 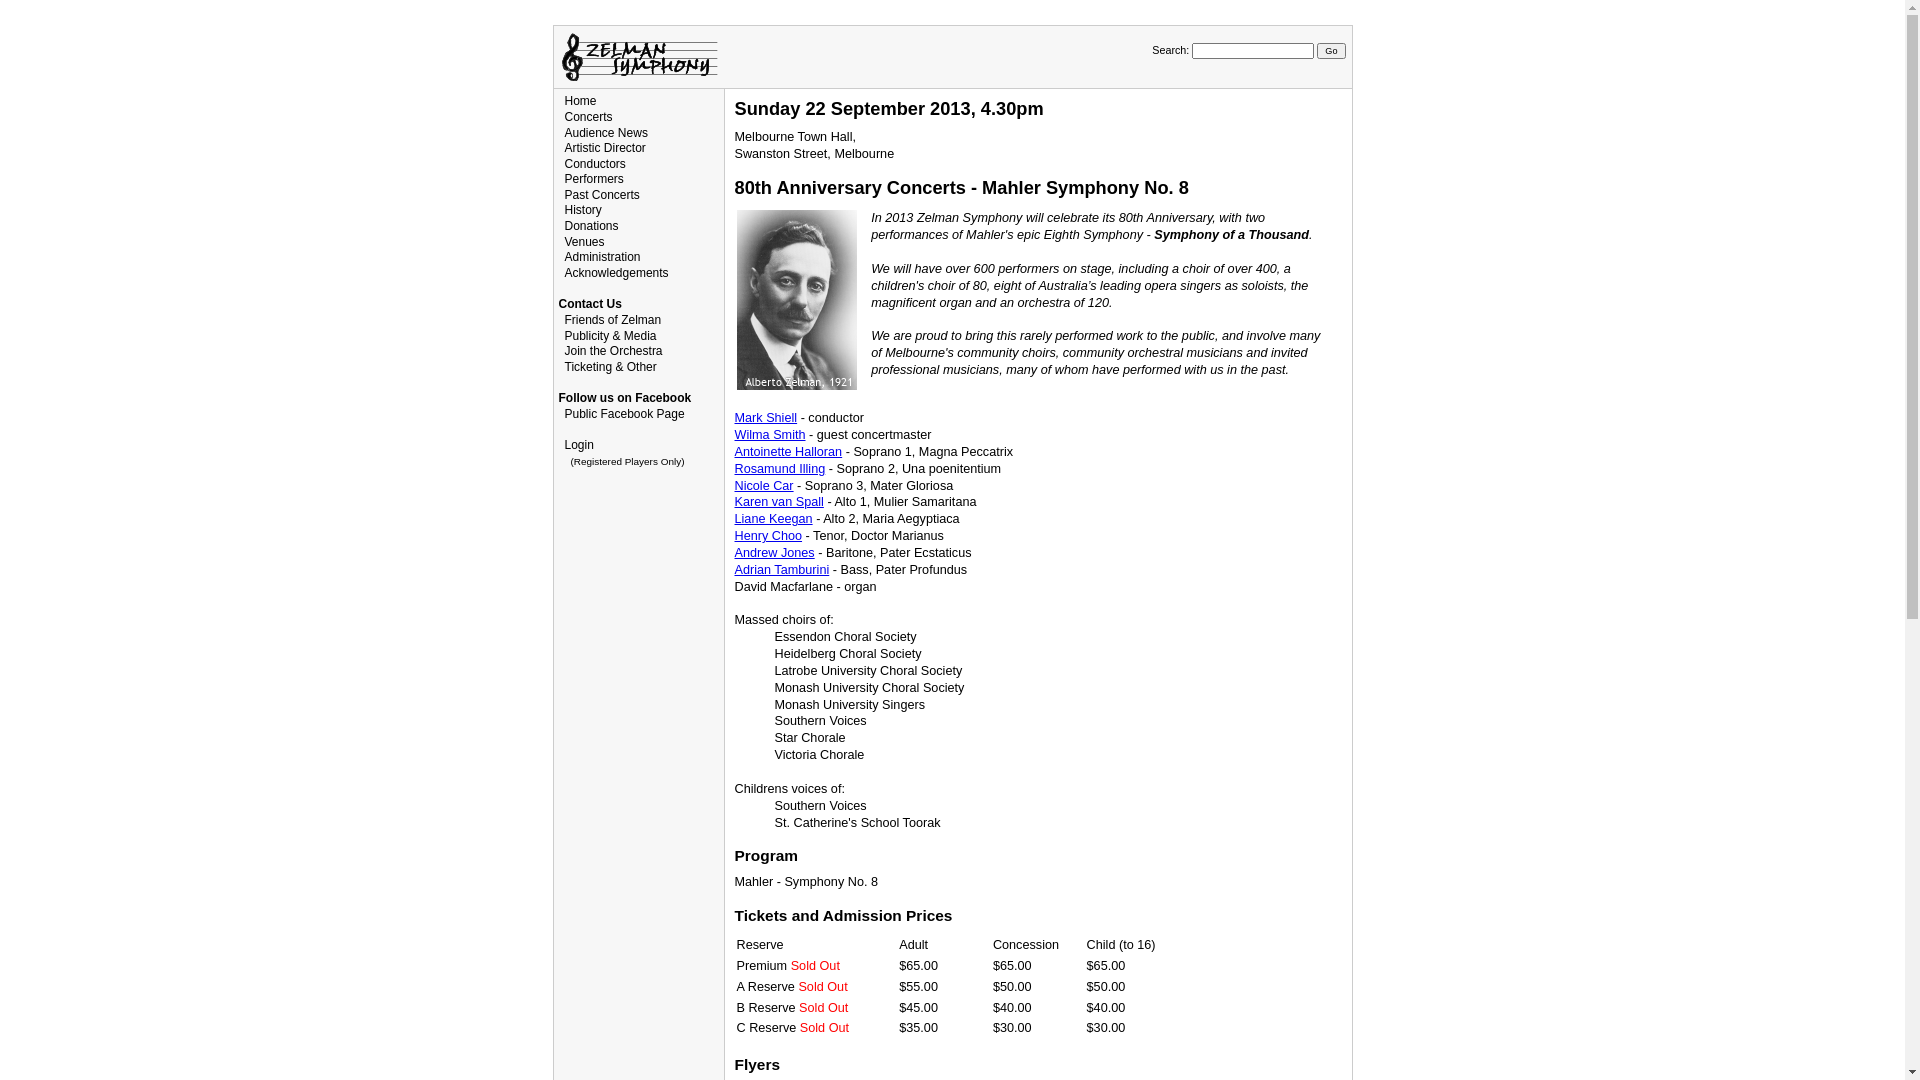 What do you see at coordinates (613, 351) in the screenshot?
I see `Join the Orchestra` at bounding box center [613, 351].